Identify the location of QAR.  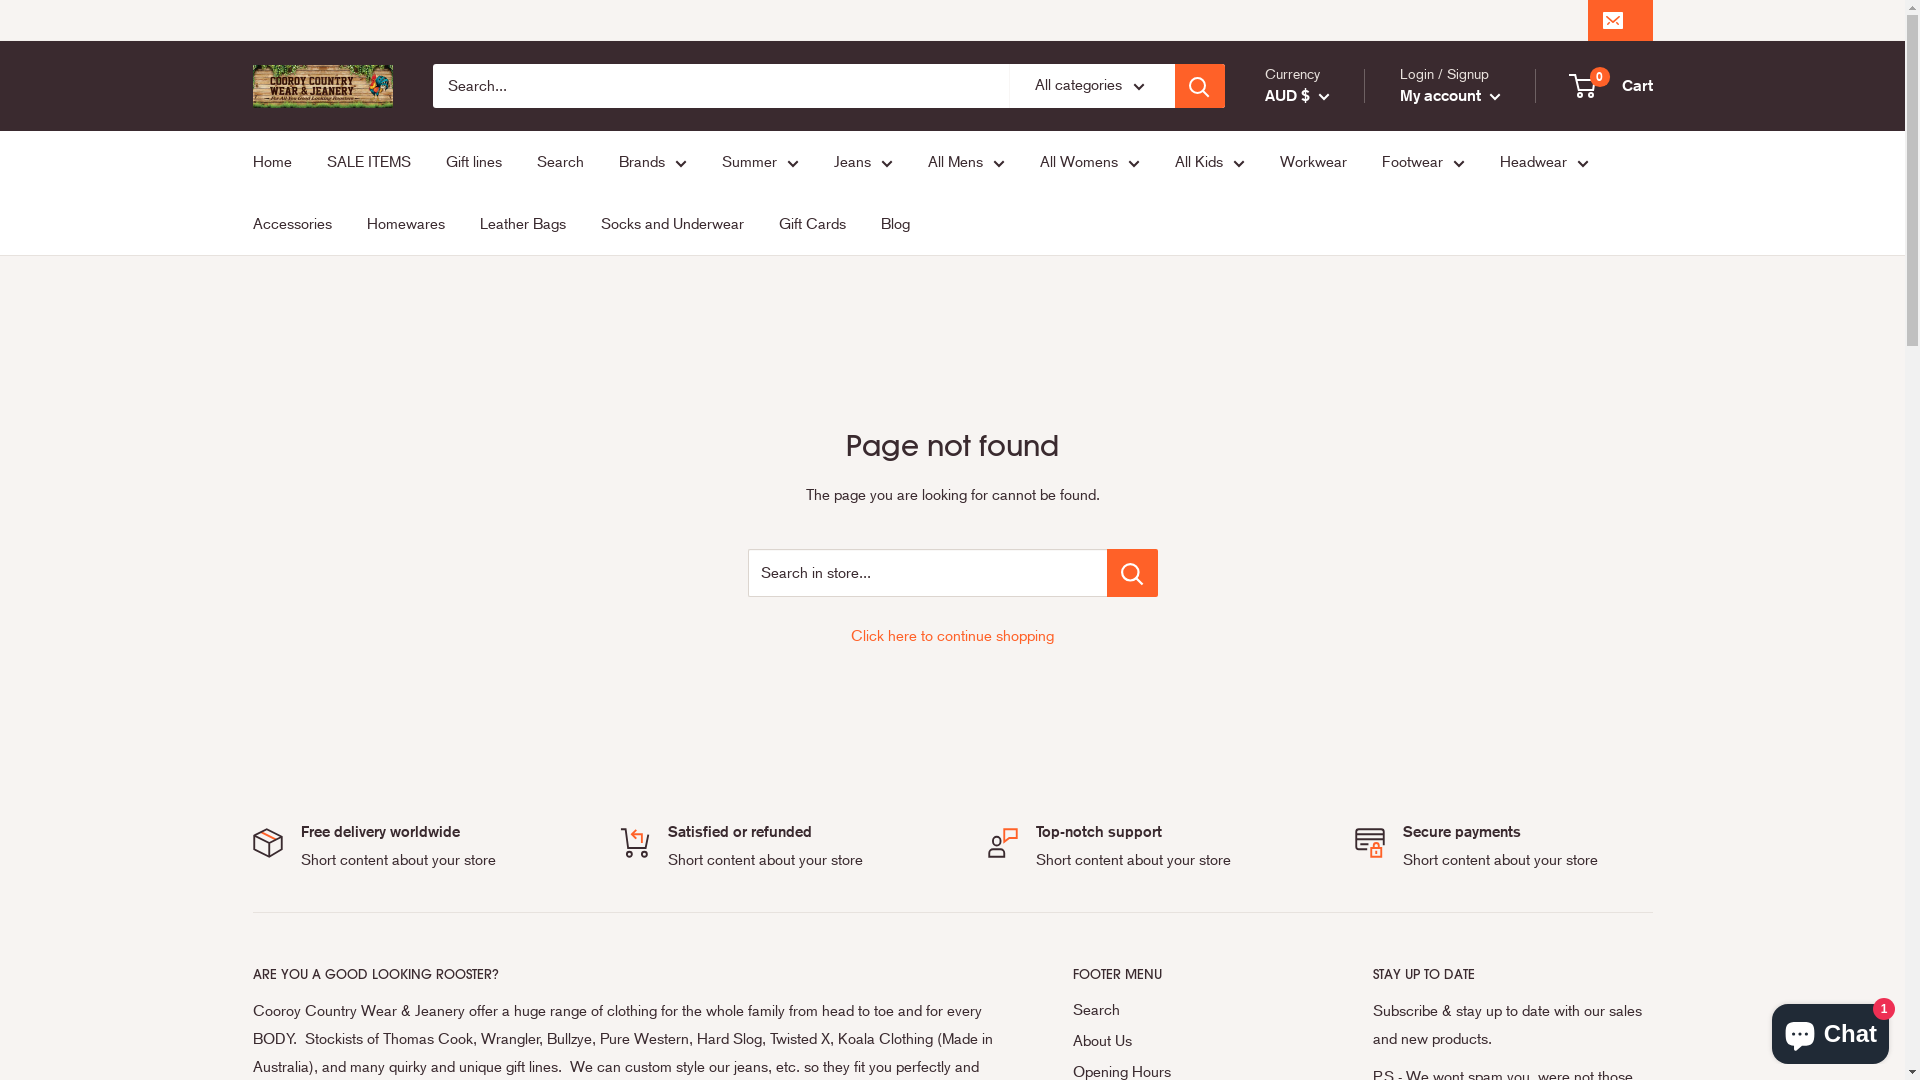
(304, 540).